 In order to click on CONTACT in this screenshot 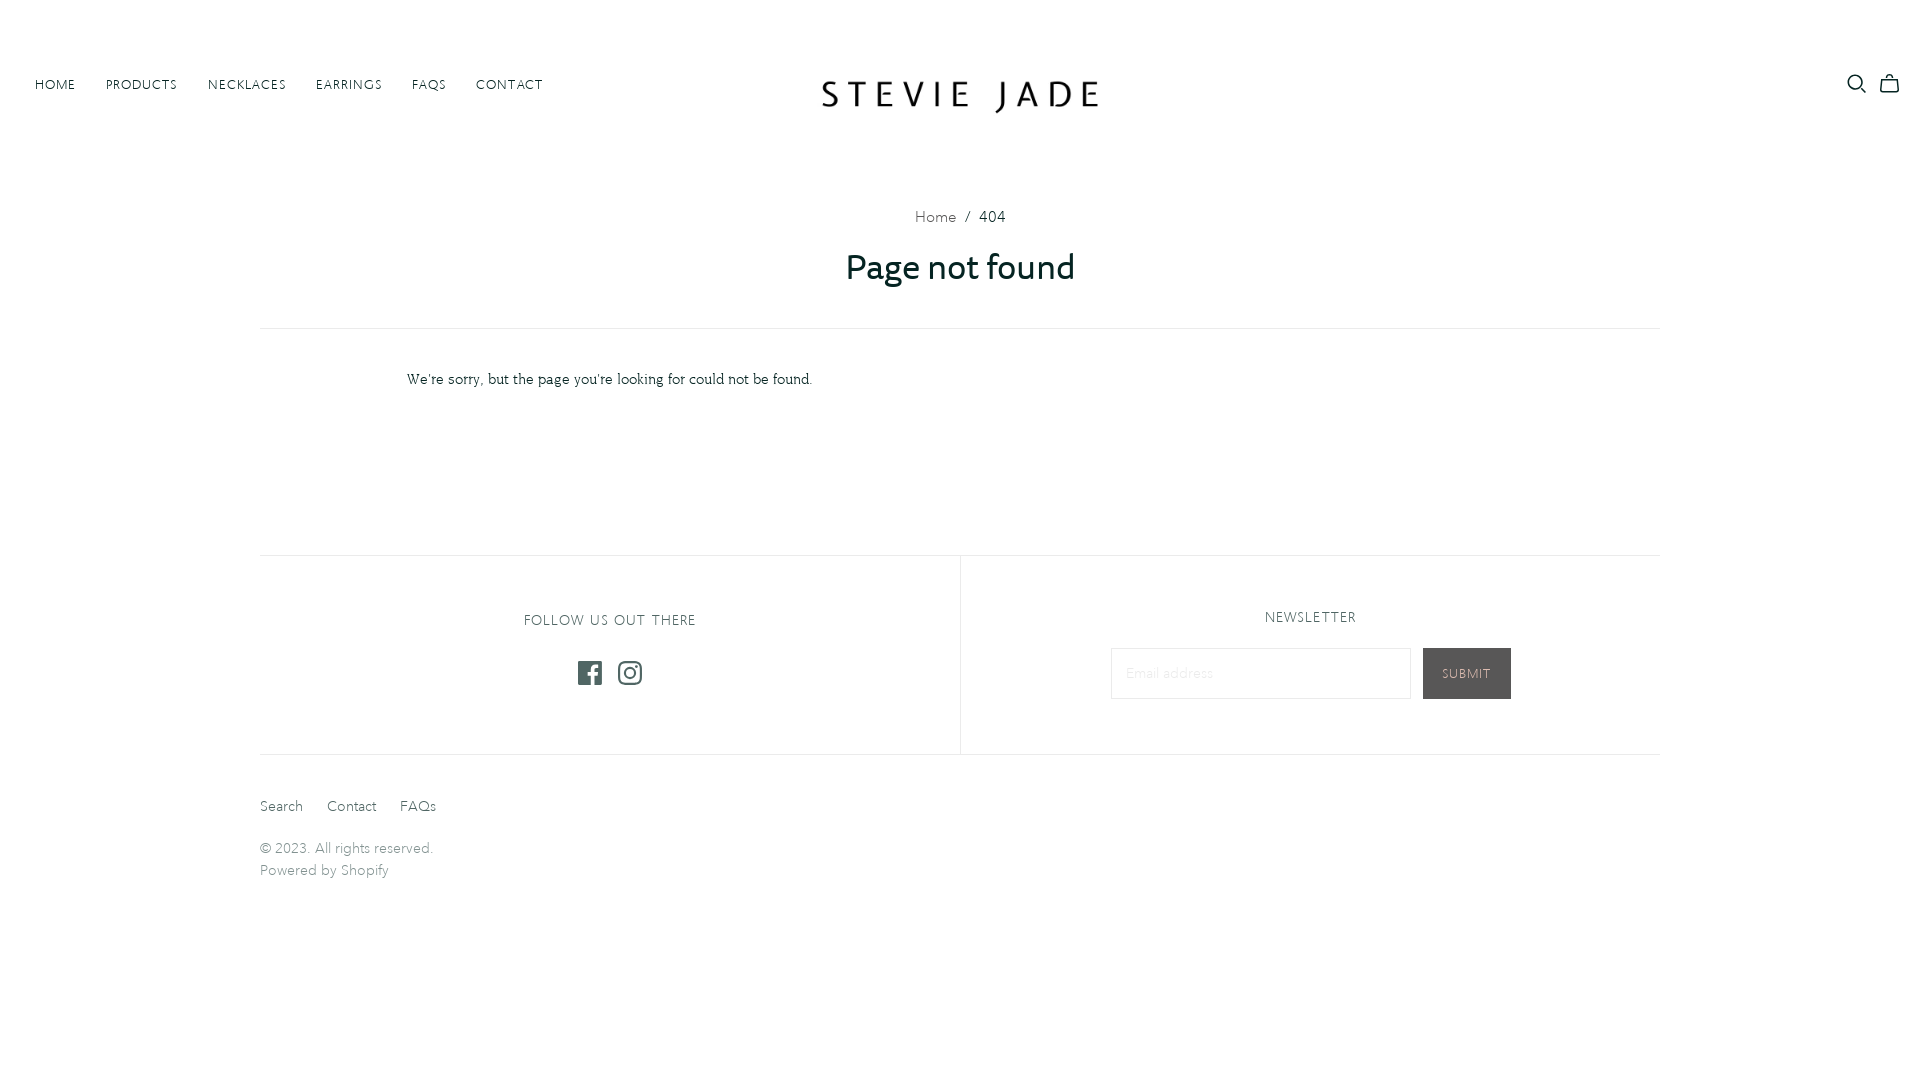, I will do `click(509, 84)`.